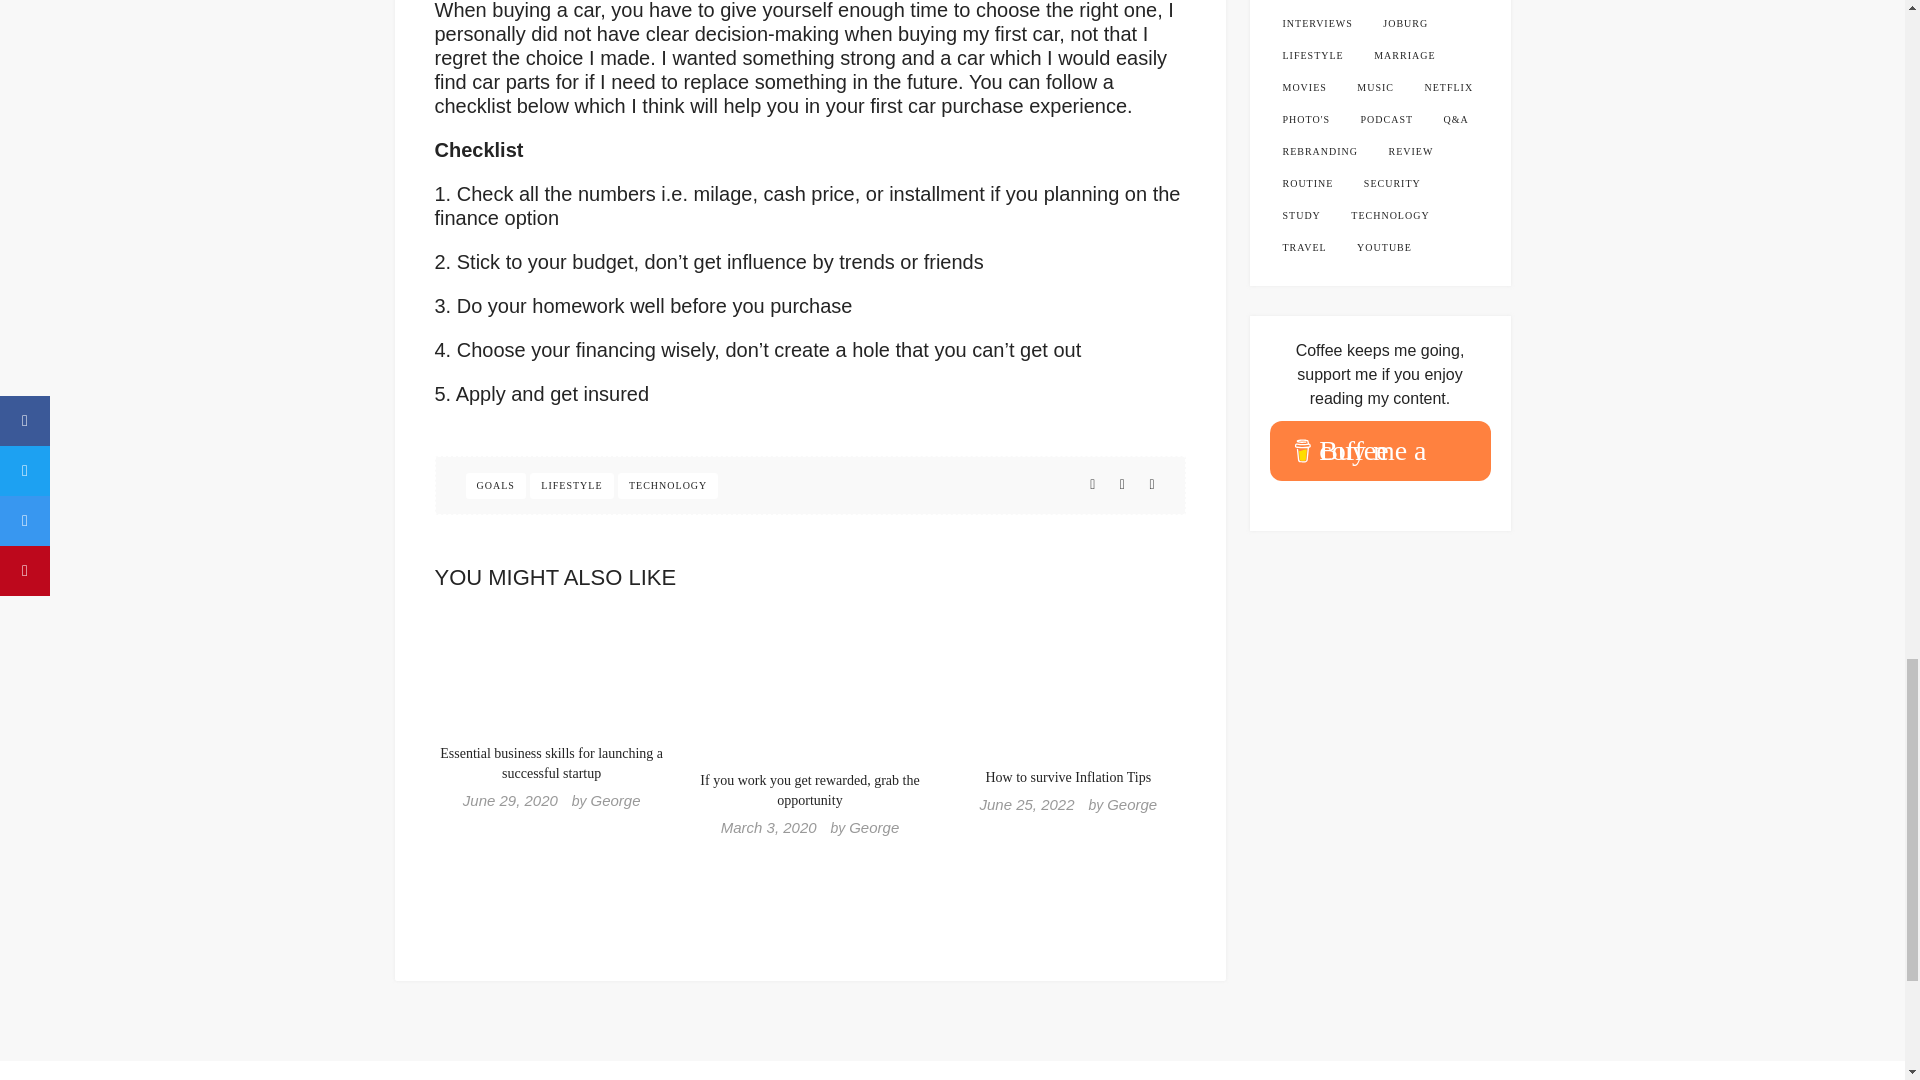  What do you see at coordinates (769, 826) in the screenshot?
I see `March 3, 2020` at bounding box center [769, 826].